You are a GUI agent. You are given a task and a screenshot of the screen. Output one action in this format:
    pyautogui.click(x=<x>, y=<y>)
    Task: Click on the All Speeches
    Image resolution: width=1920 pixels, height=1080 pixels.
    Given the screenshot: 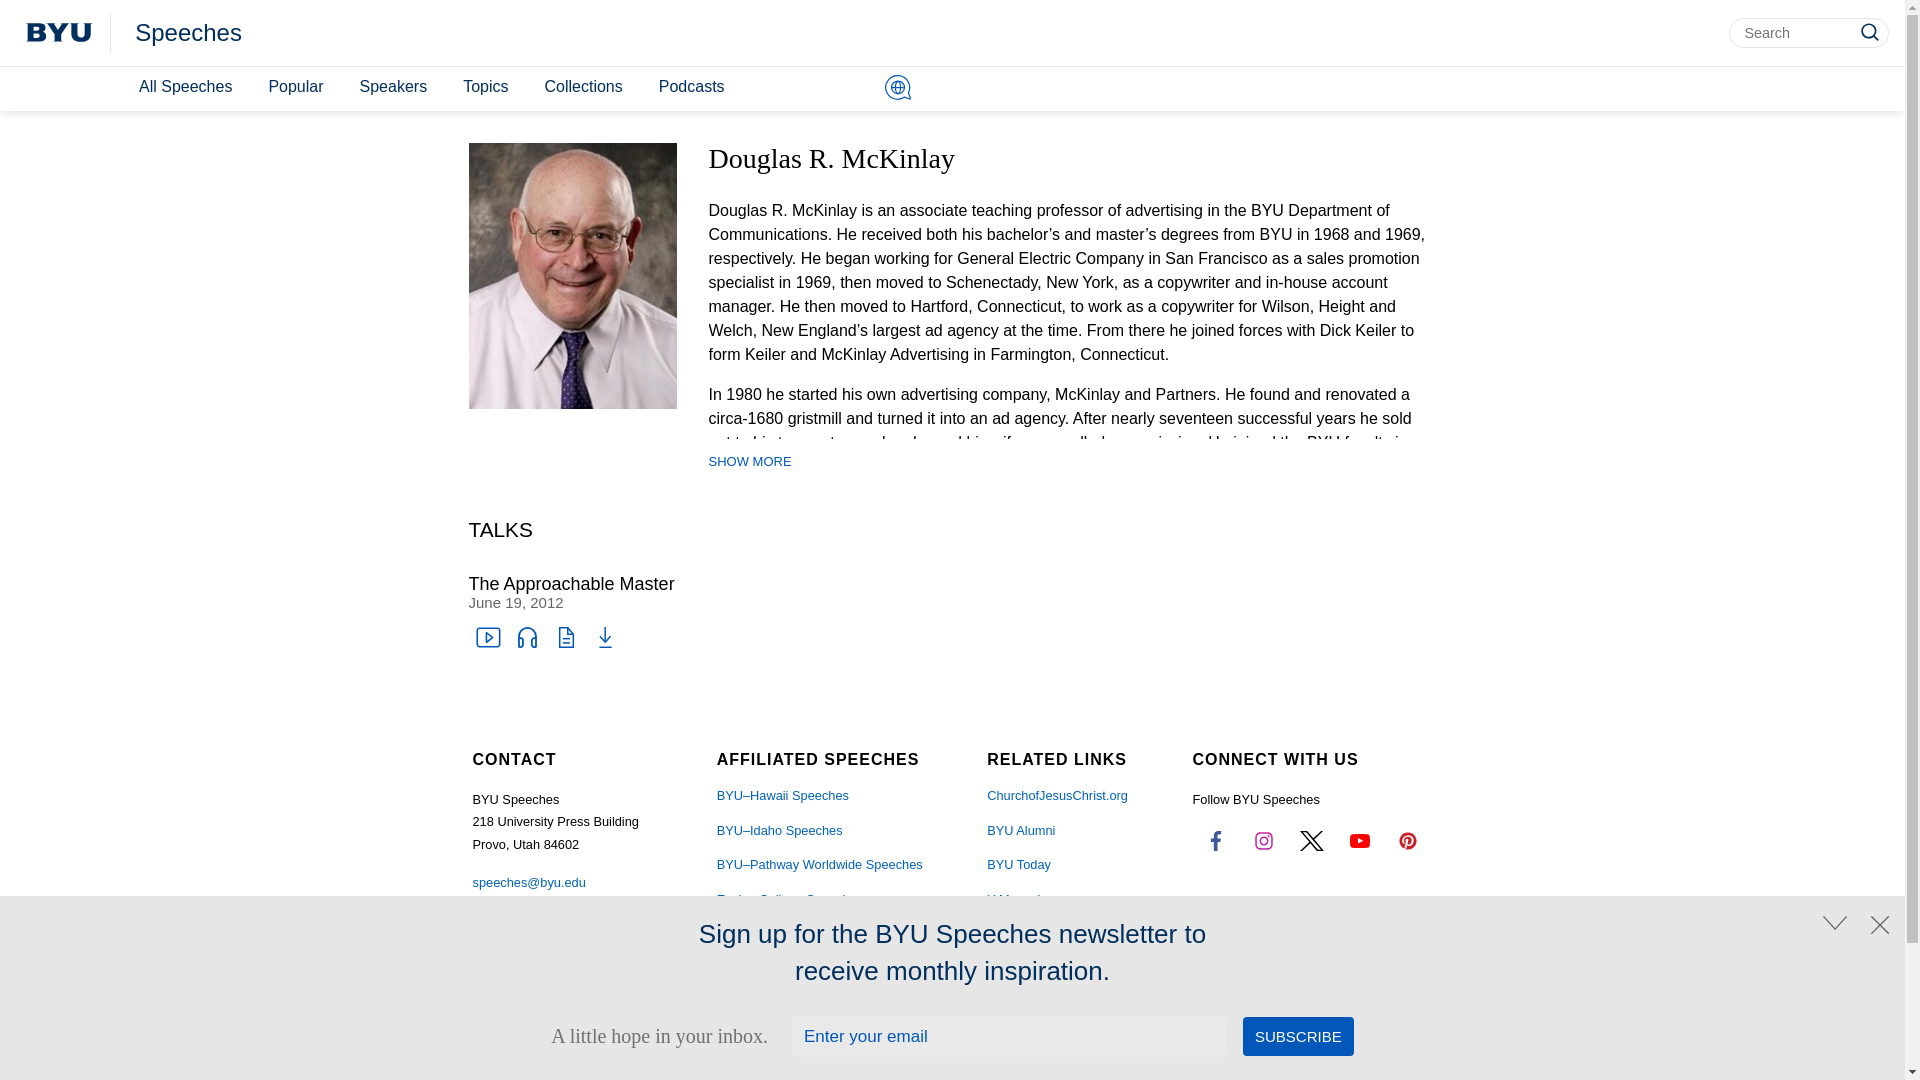 What is the action you would take?
    pyautogui.click(x=184, y=87)
    